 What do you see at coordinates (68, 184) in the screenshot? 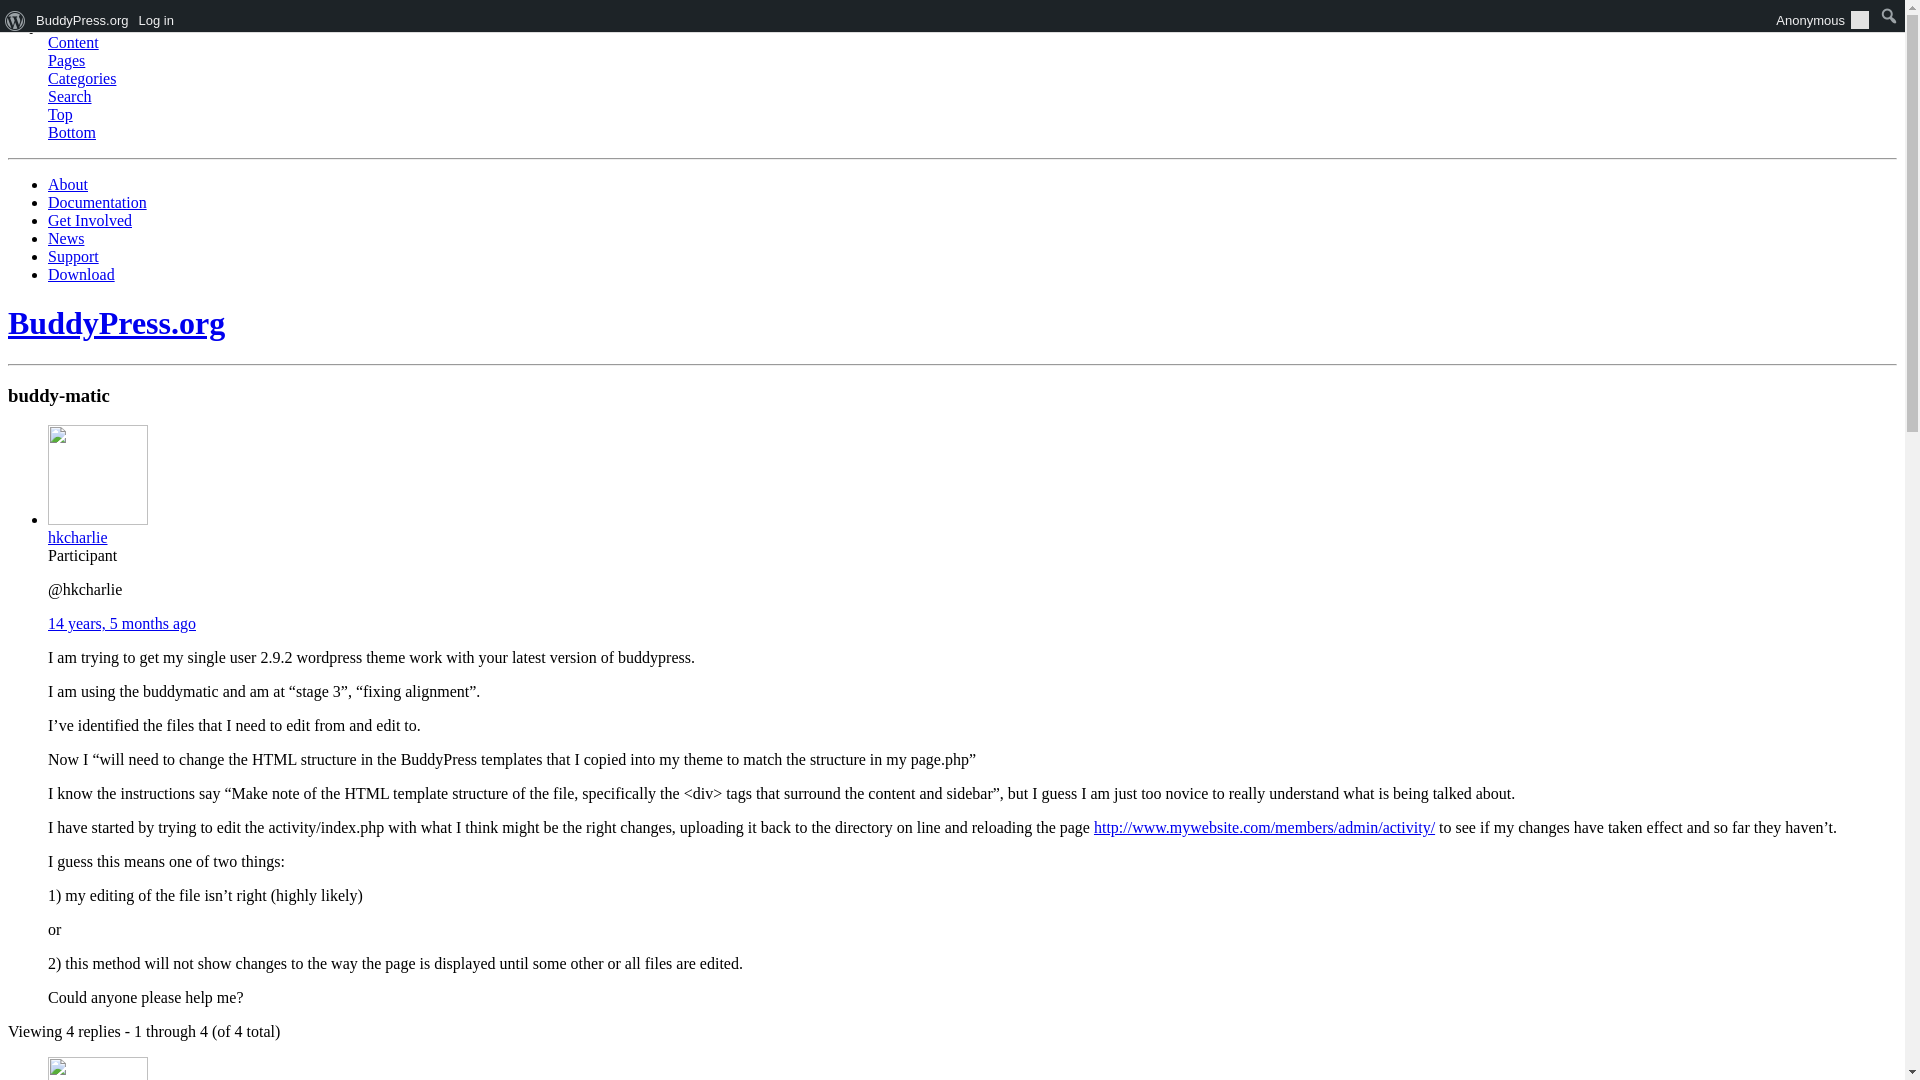
I see `About` at bounding box center [68, 184].